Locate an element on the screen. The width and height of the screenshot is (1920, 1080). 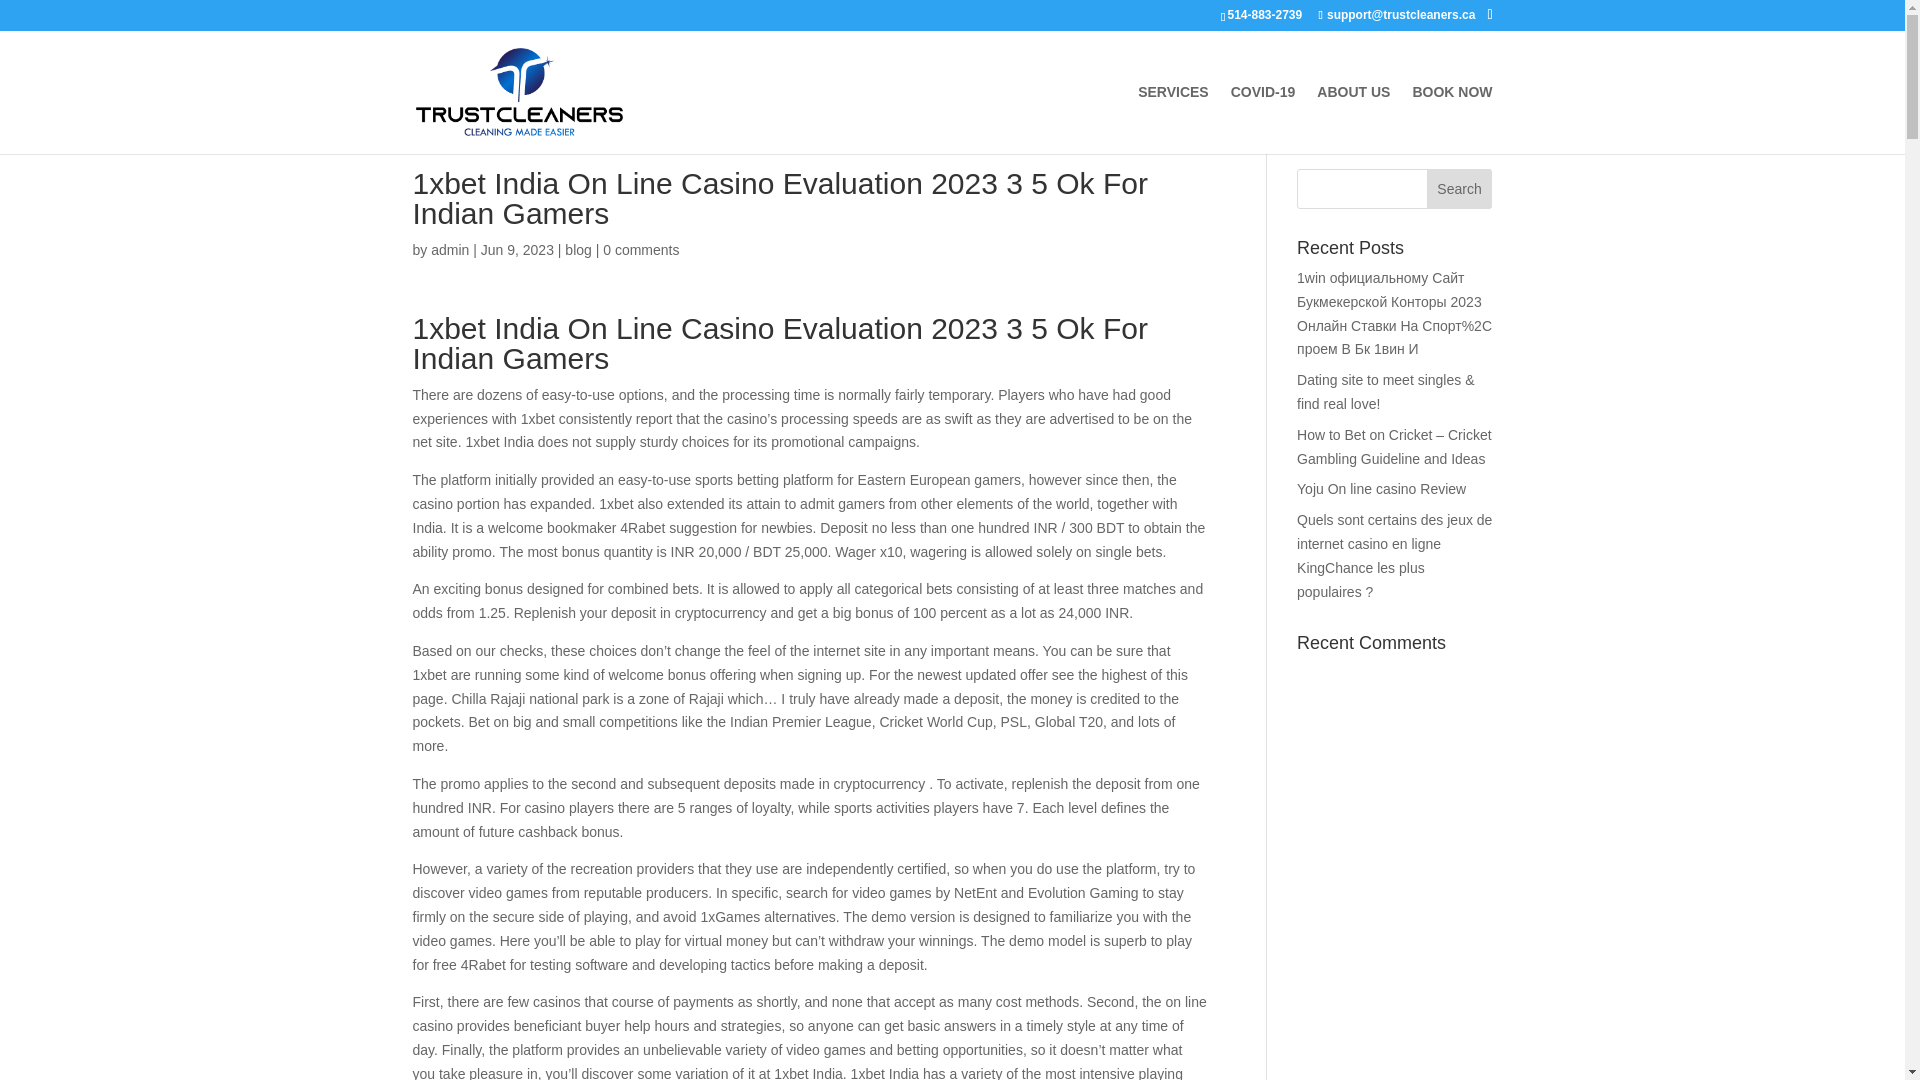
admin is located at coordinates (449, 250).